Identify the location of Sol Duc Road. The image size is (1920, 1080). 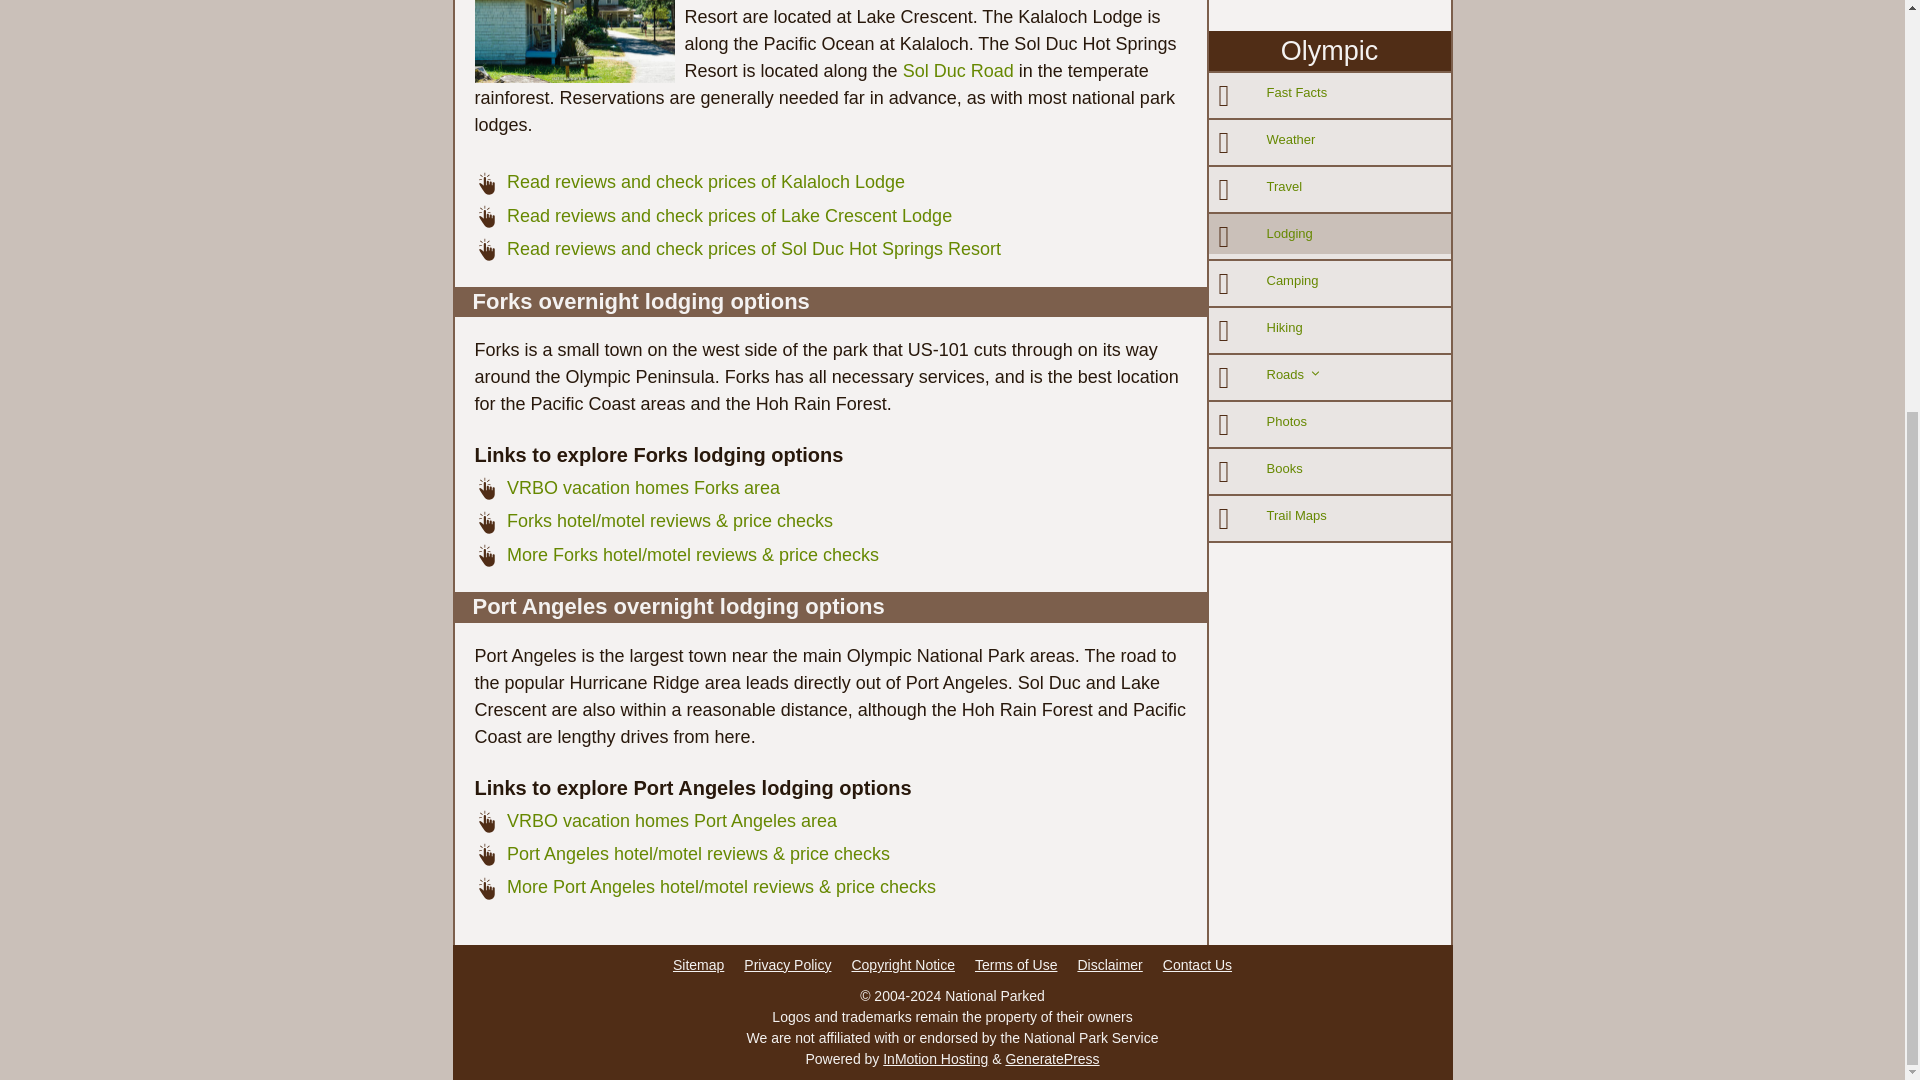
(958, 70).